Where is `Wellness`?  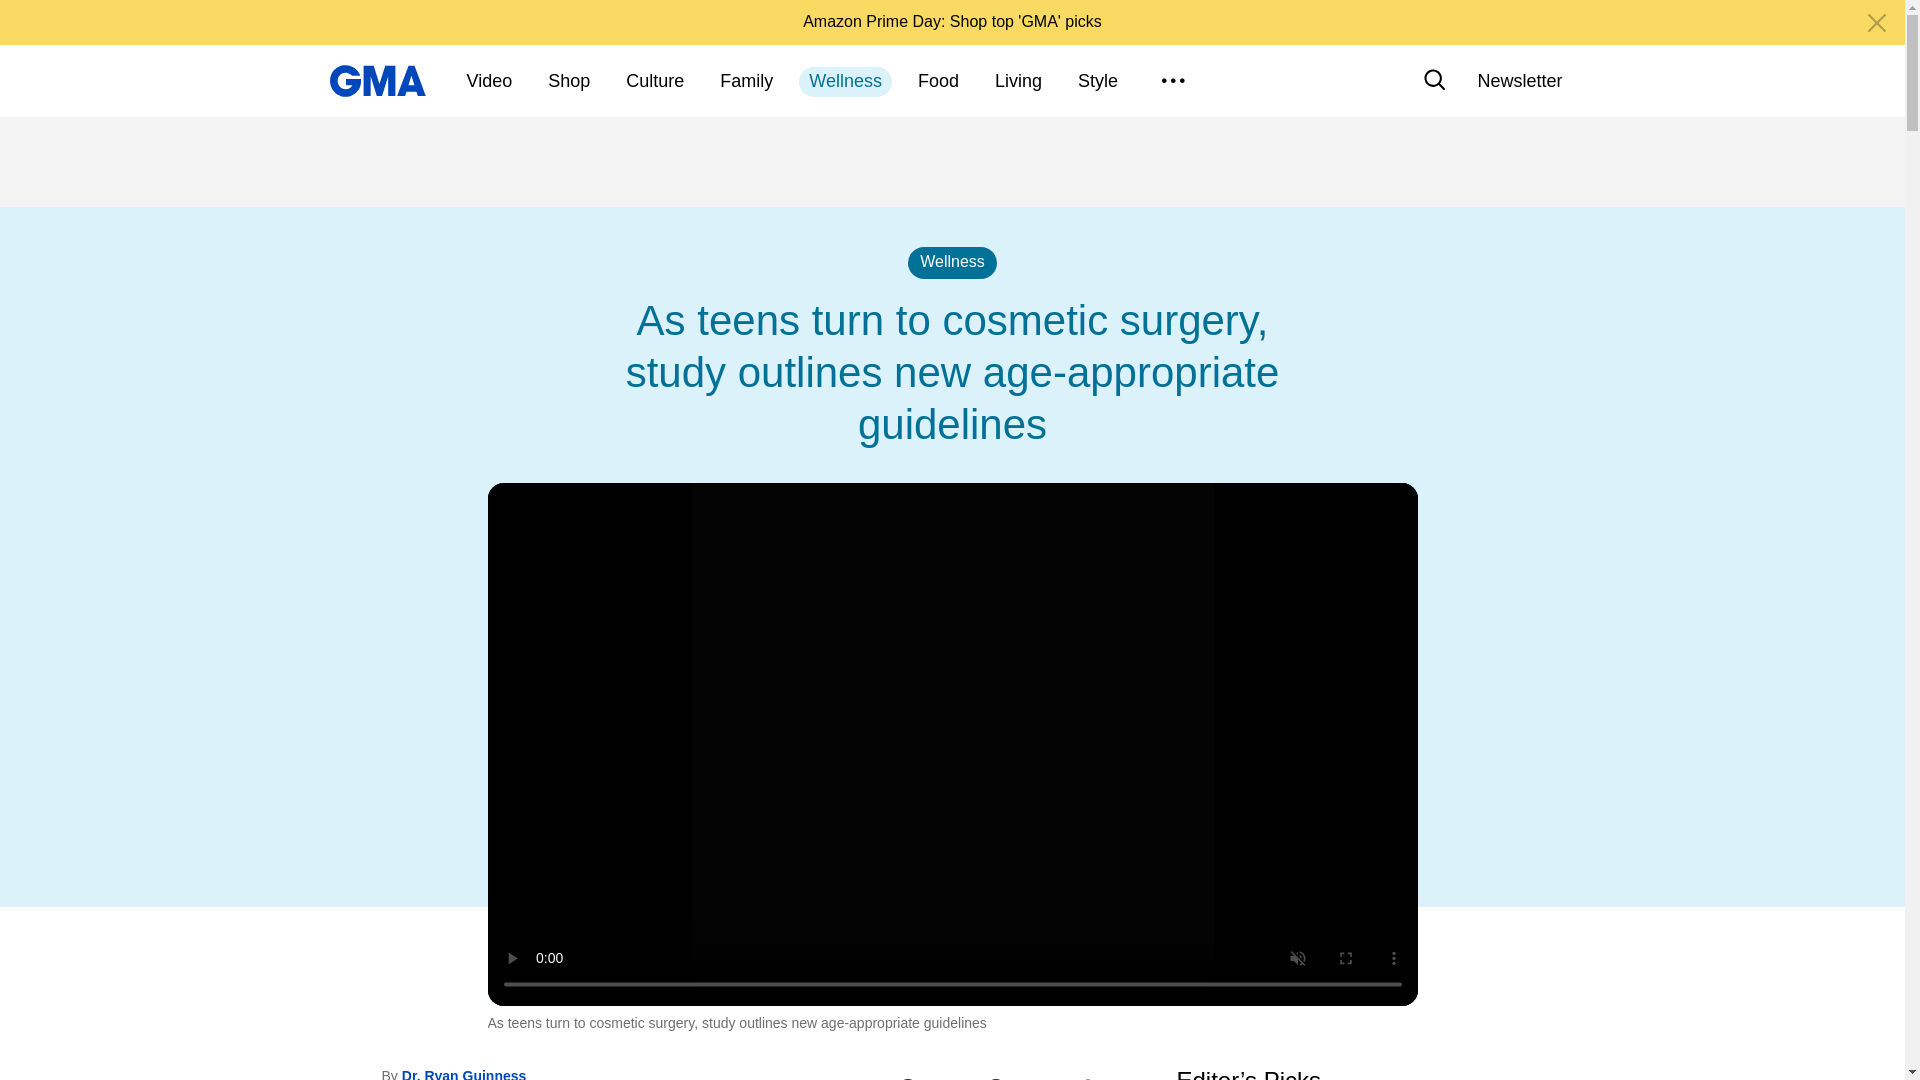 Wellness is located at coordinates (845, 82).